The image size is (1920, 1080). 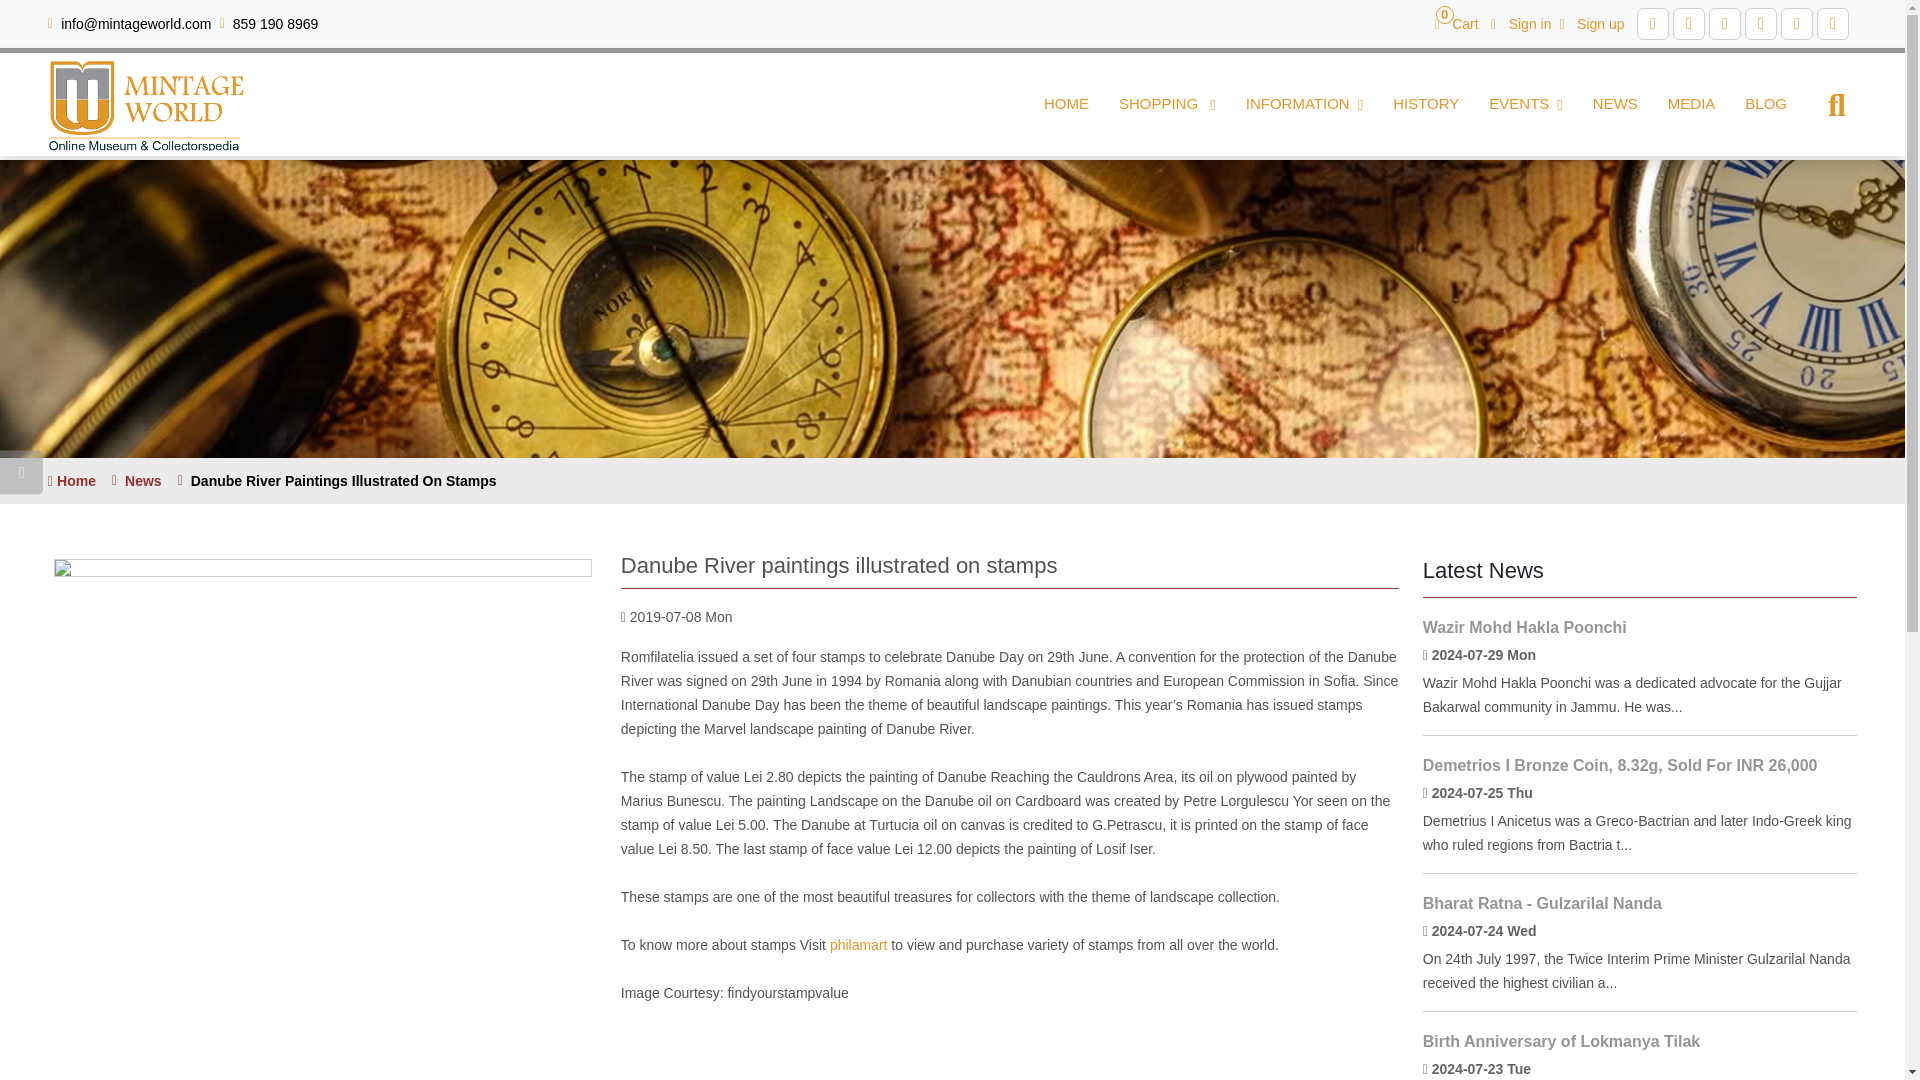 I want to click on Sign in, so click(x=1521, y=23).